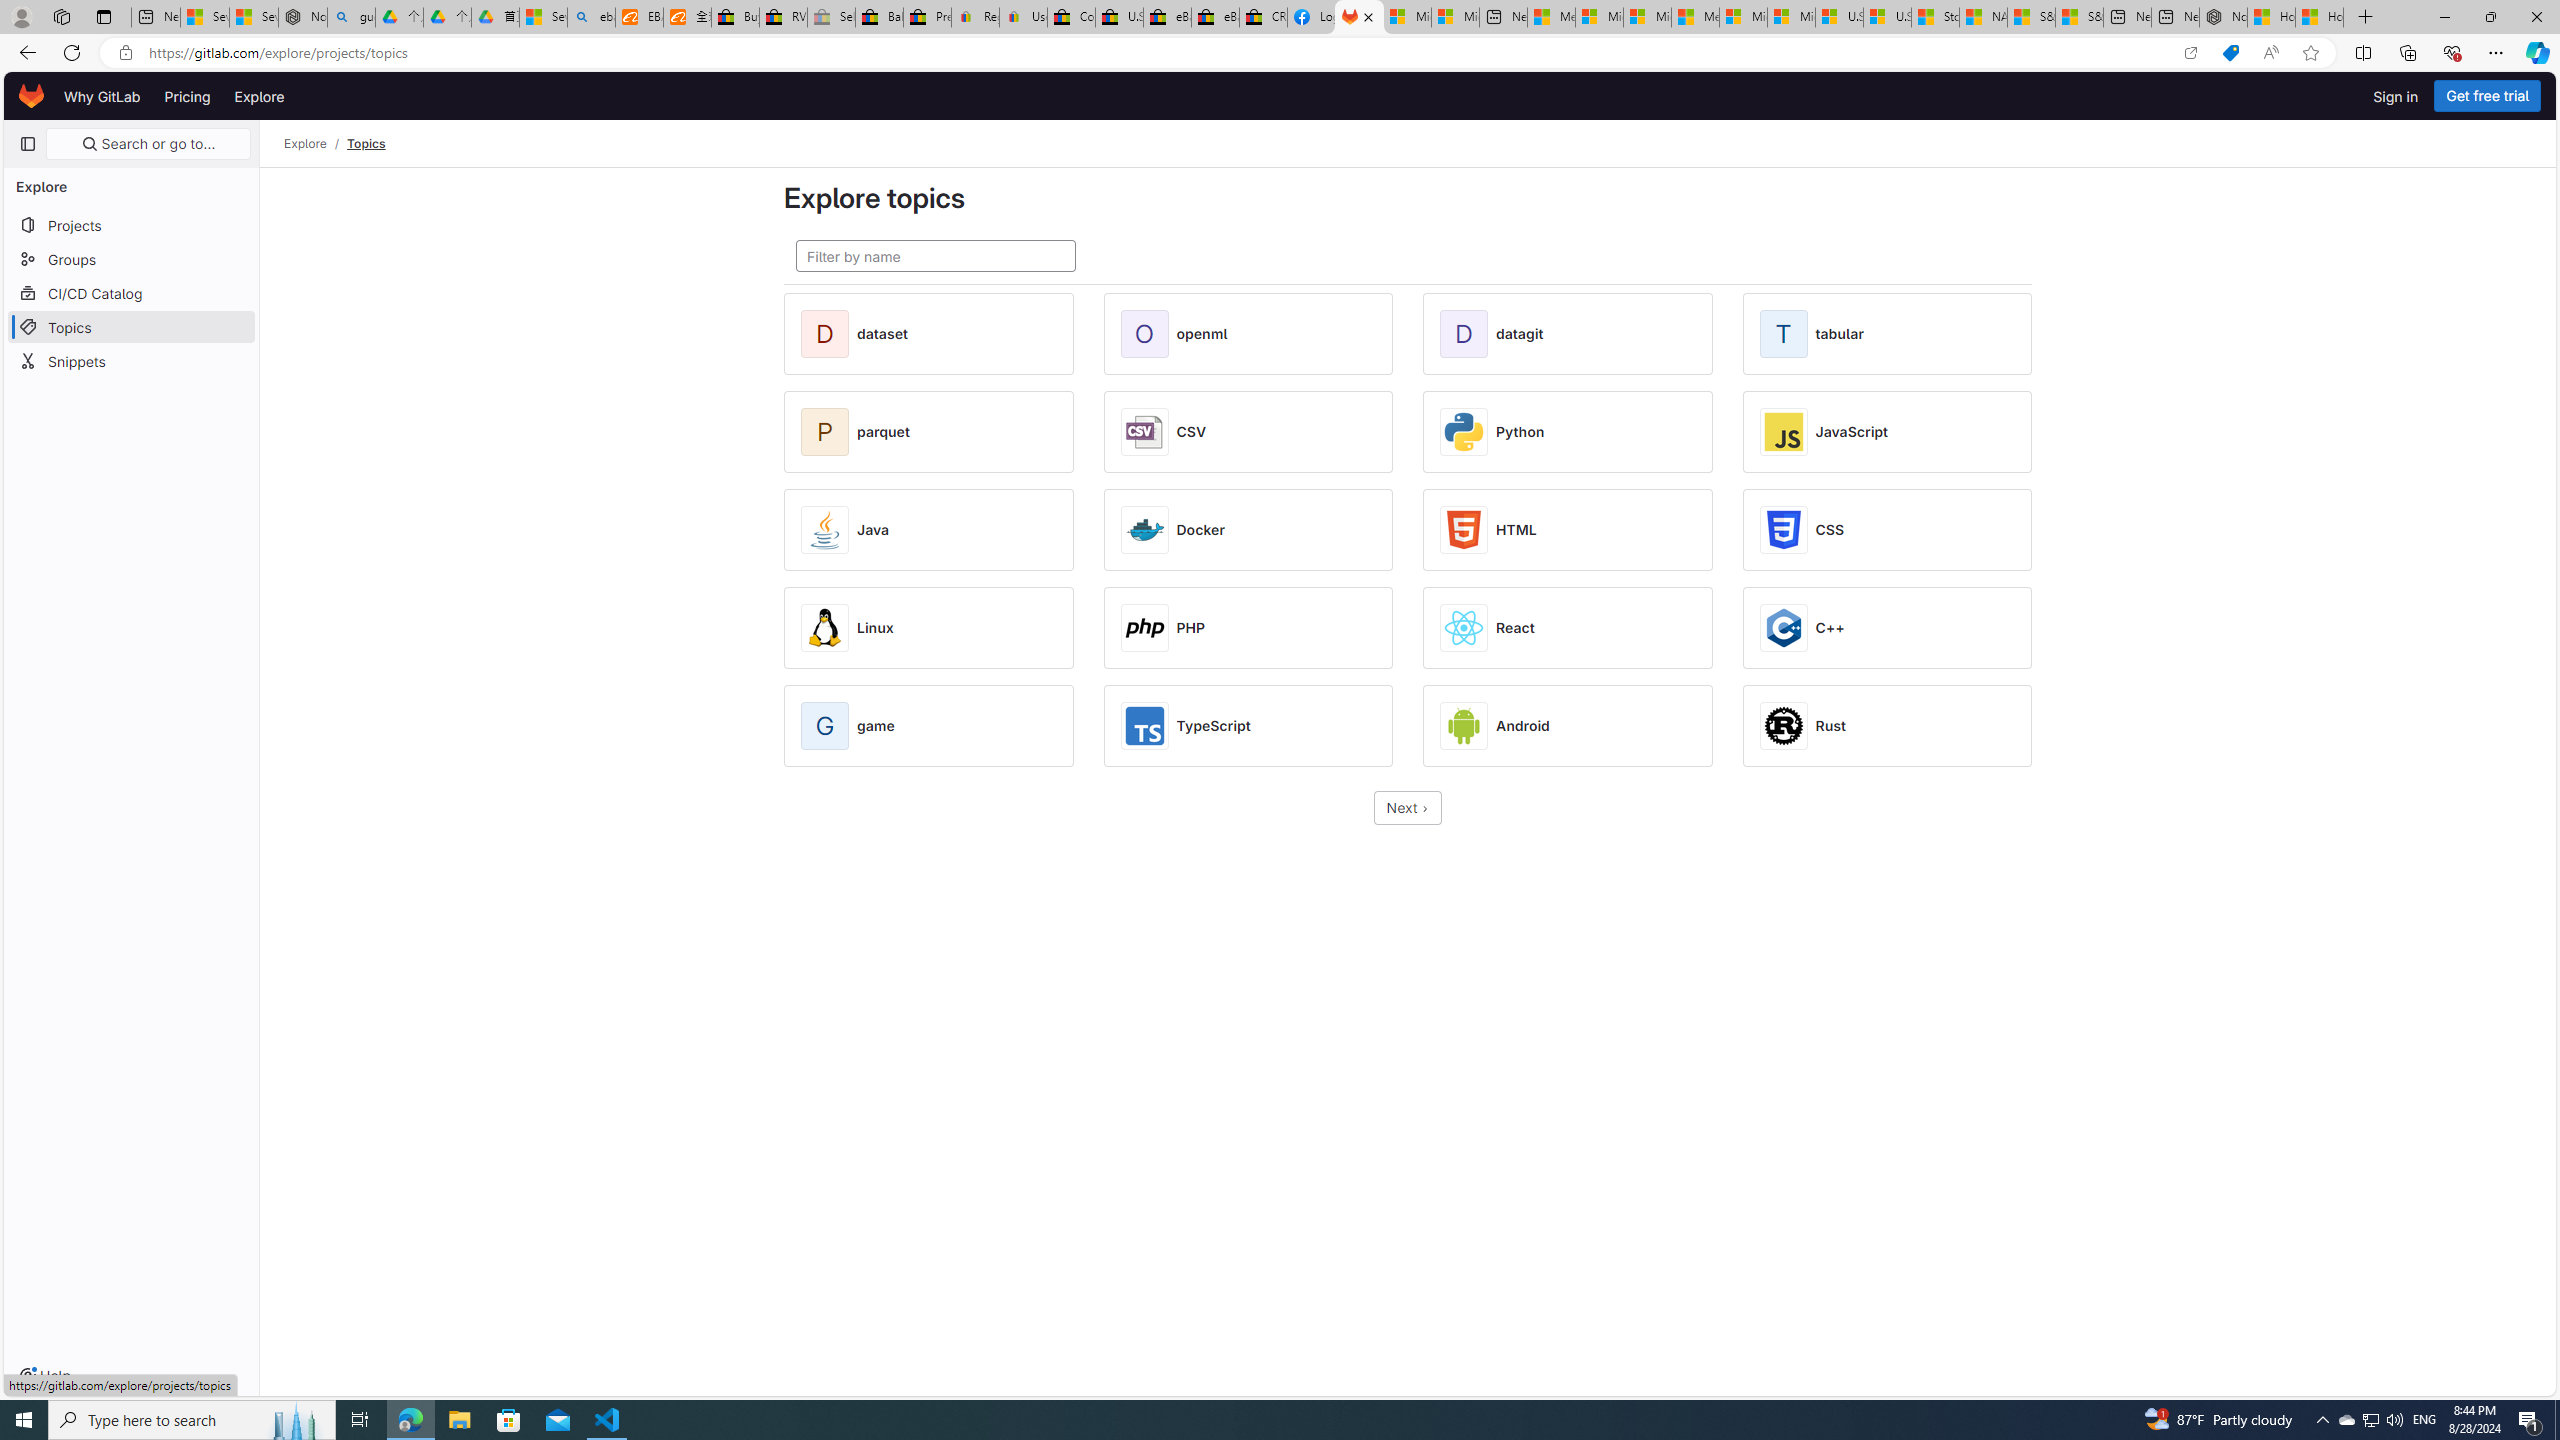 Image resolution: width=2560 pixels, height=1440 pixels. I want to click on G, so click(829, 726).